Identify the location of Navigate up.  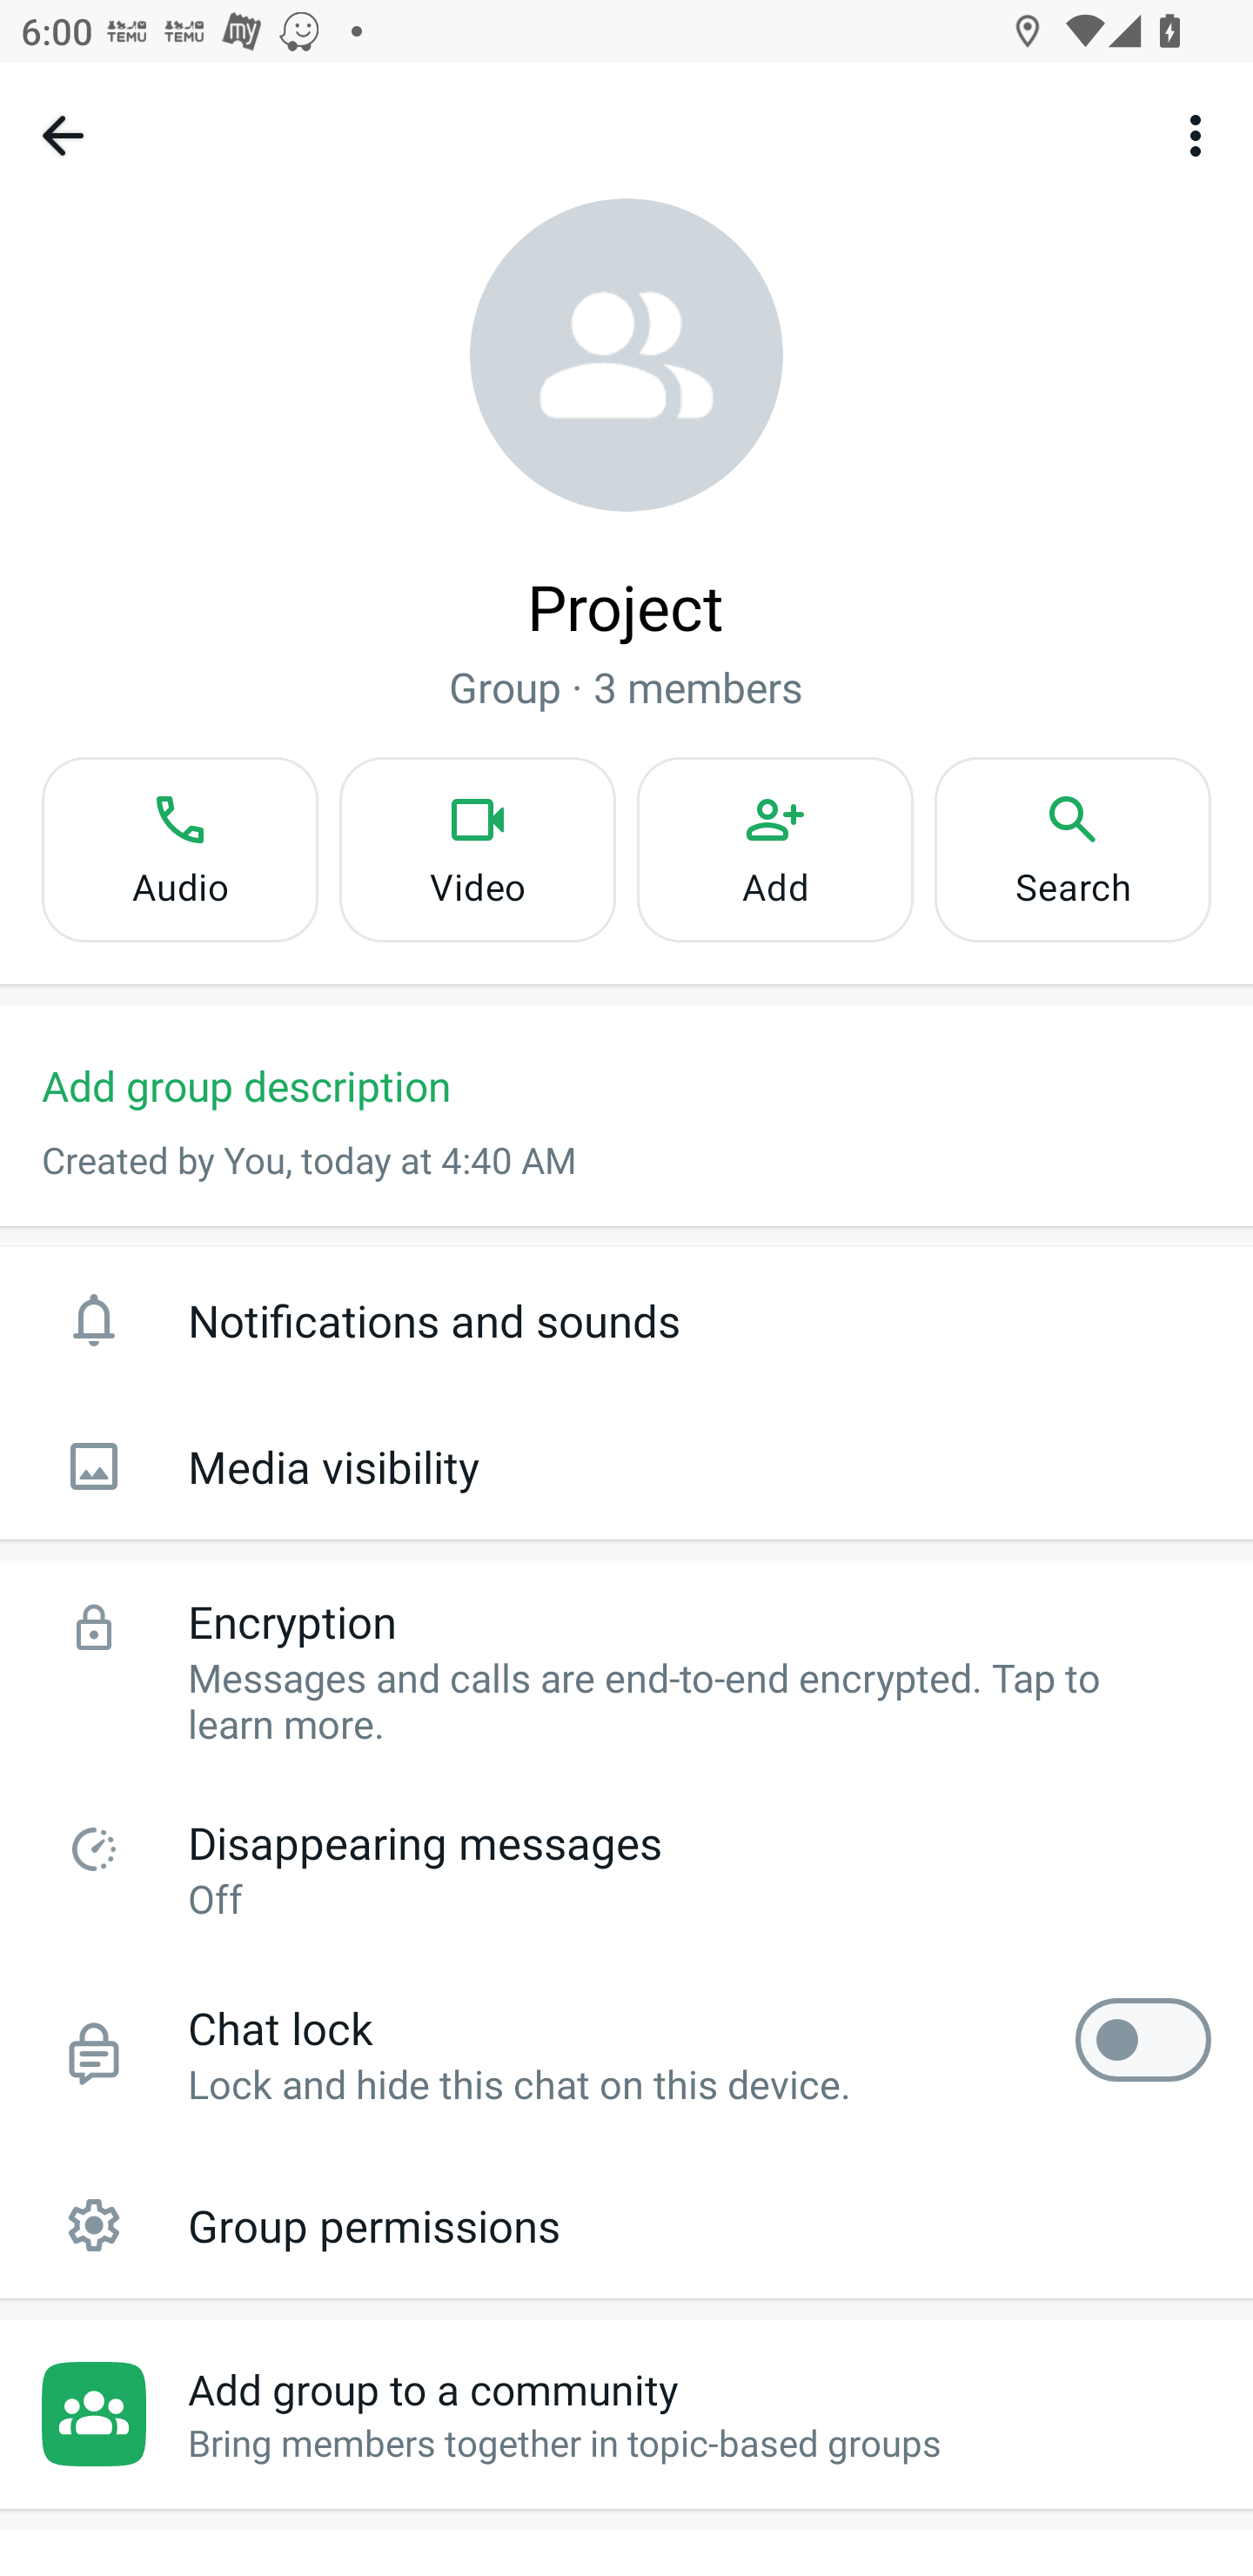
(63, 135).